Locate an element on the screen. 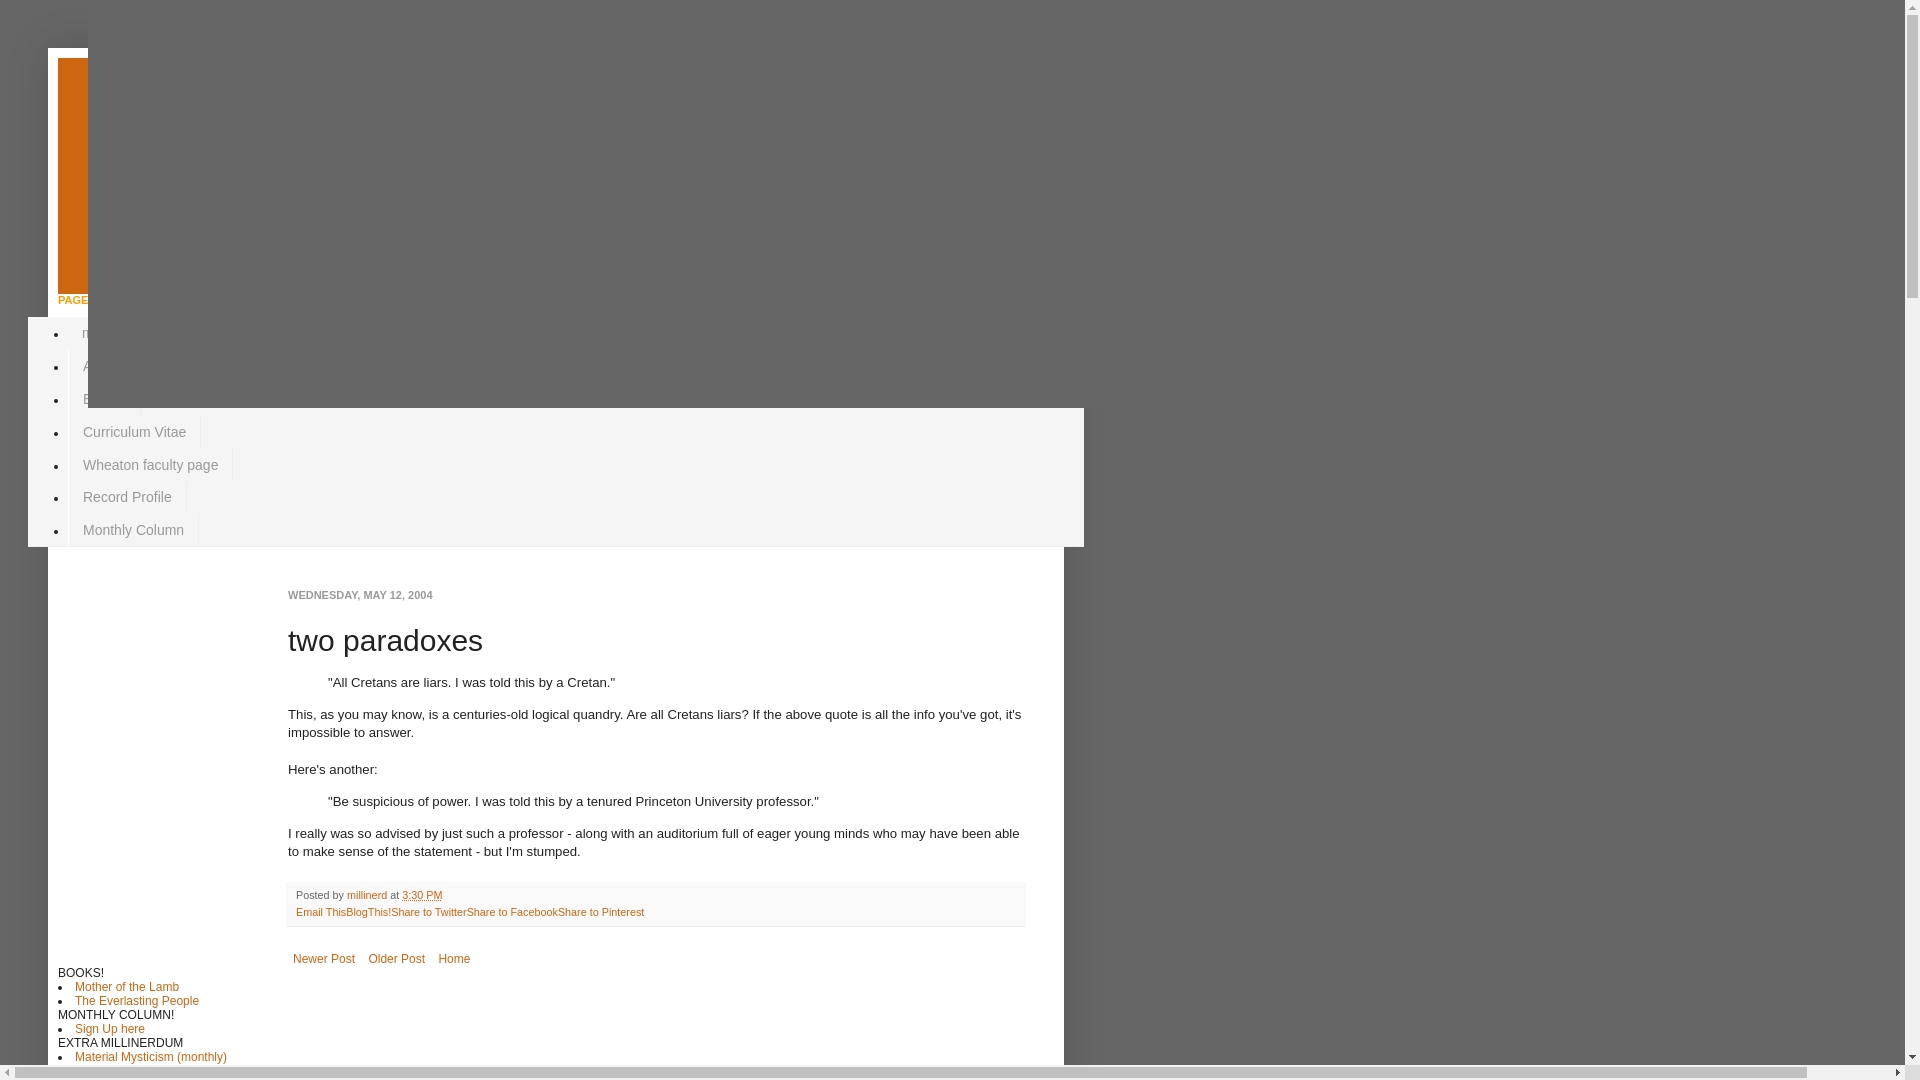 This screenshot has height=1080, width=1920. permanent link is located at coordinates (421, 894).